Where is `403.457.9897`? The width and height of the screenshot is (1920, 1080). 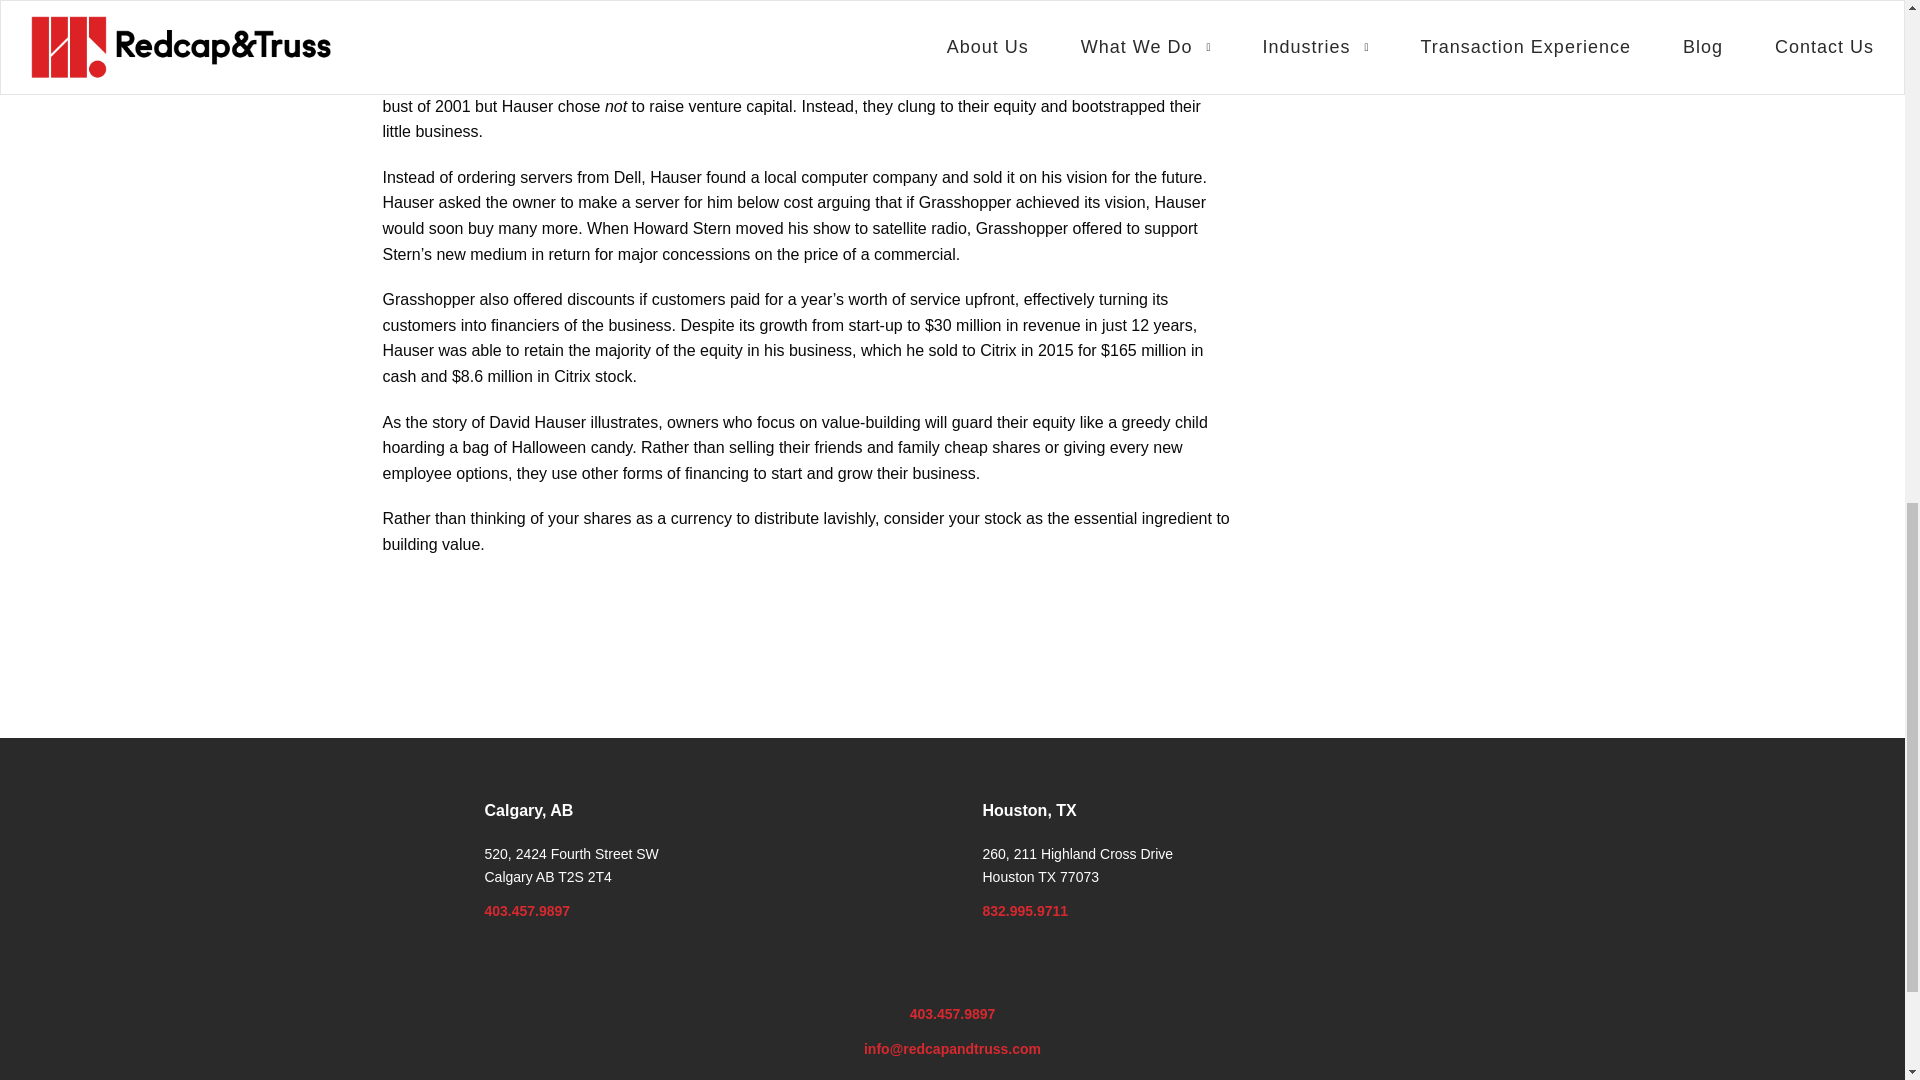 403.457.9897 is located at coordinates (526, 910).